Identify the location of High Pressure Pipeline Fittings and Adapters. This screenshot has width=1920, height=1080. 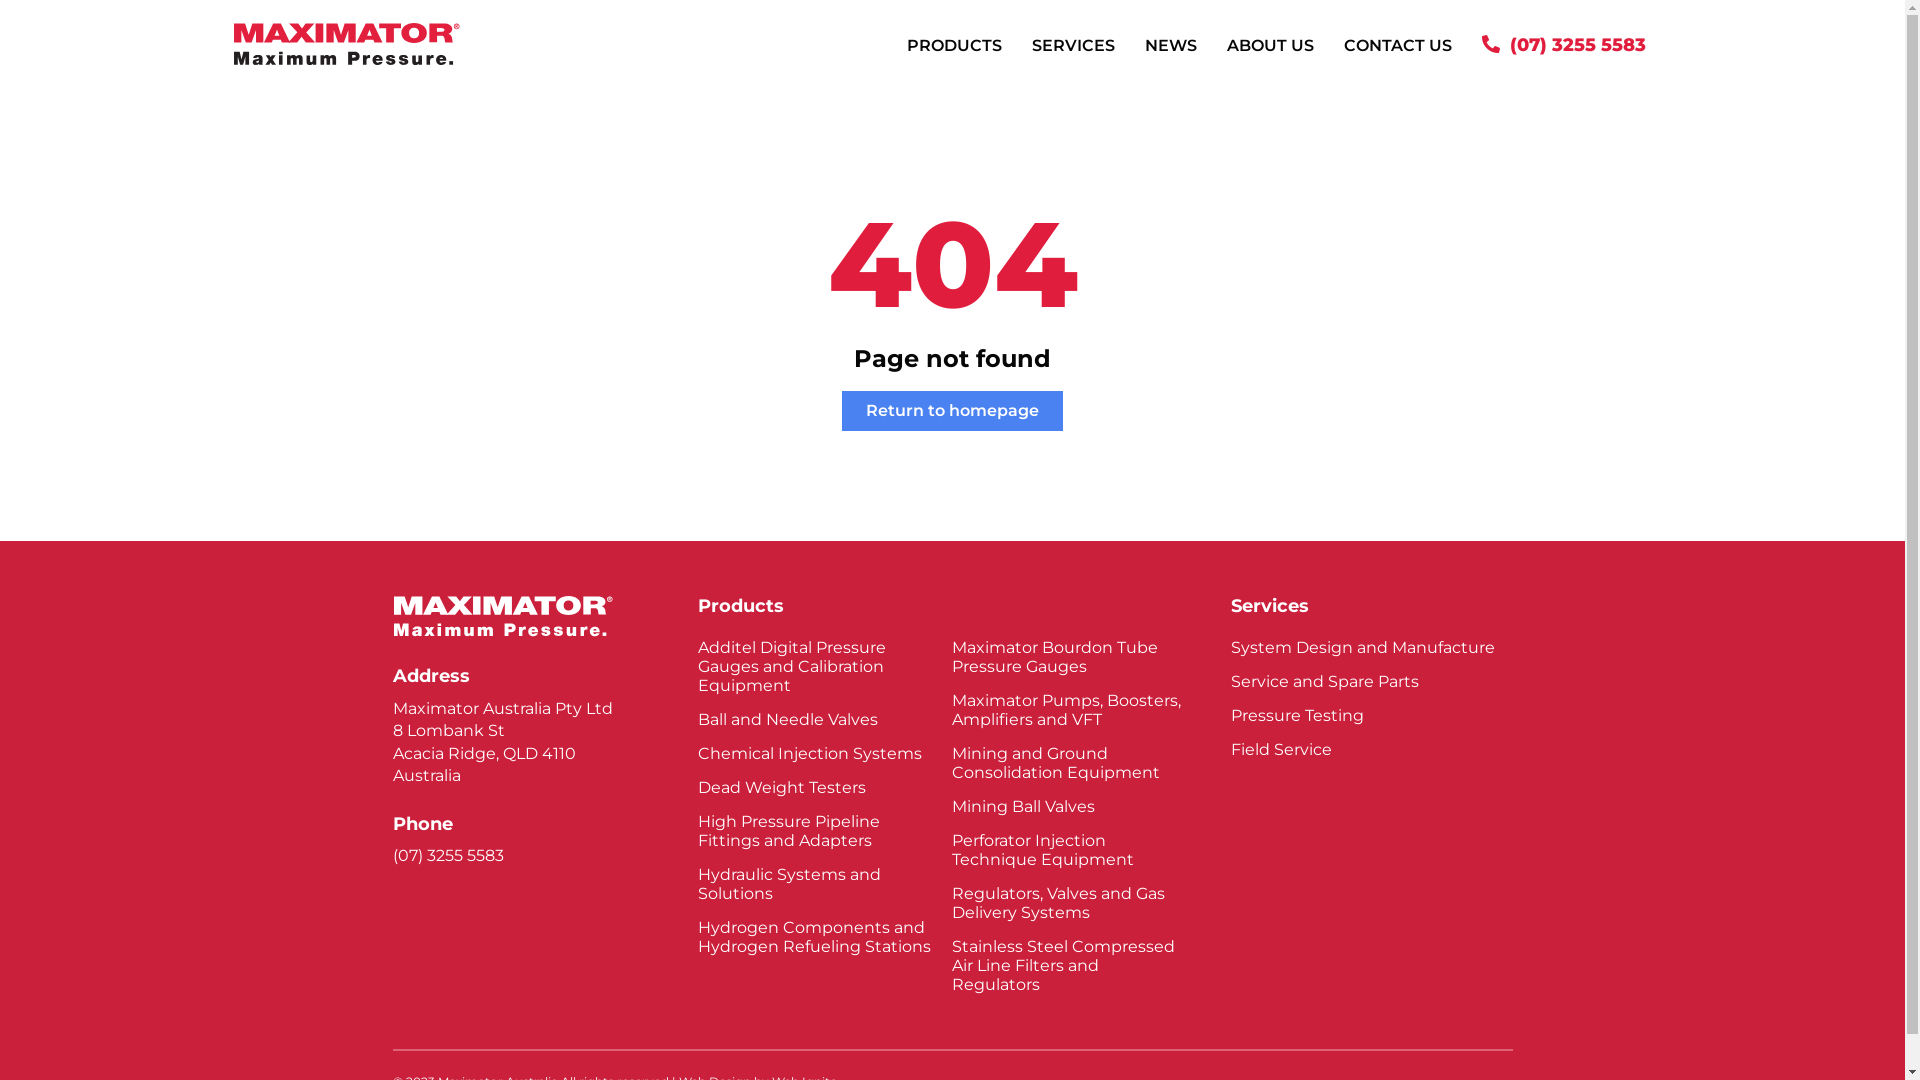
(818, 831).